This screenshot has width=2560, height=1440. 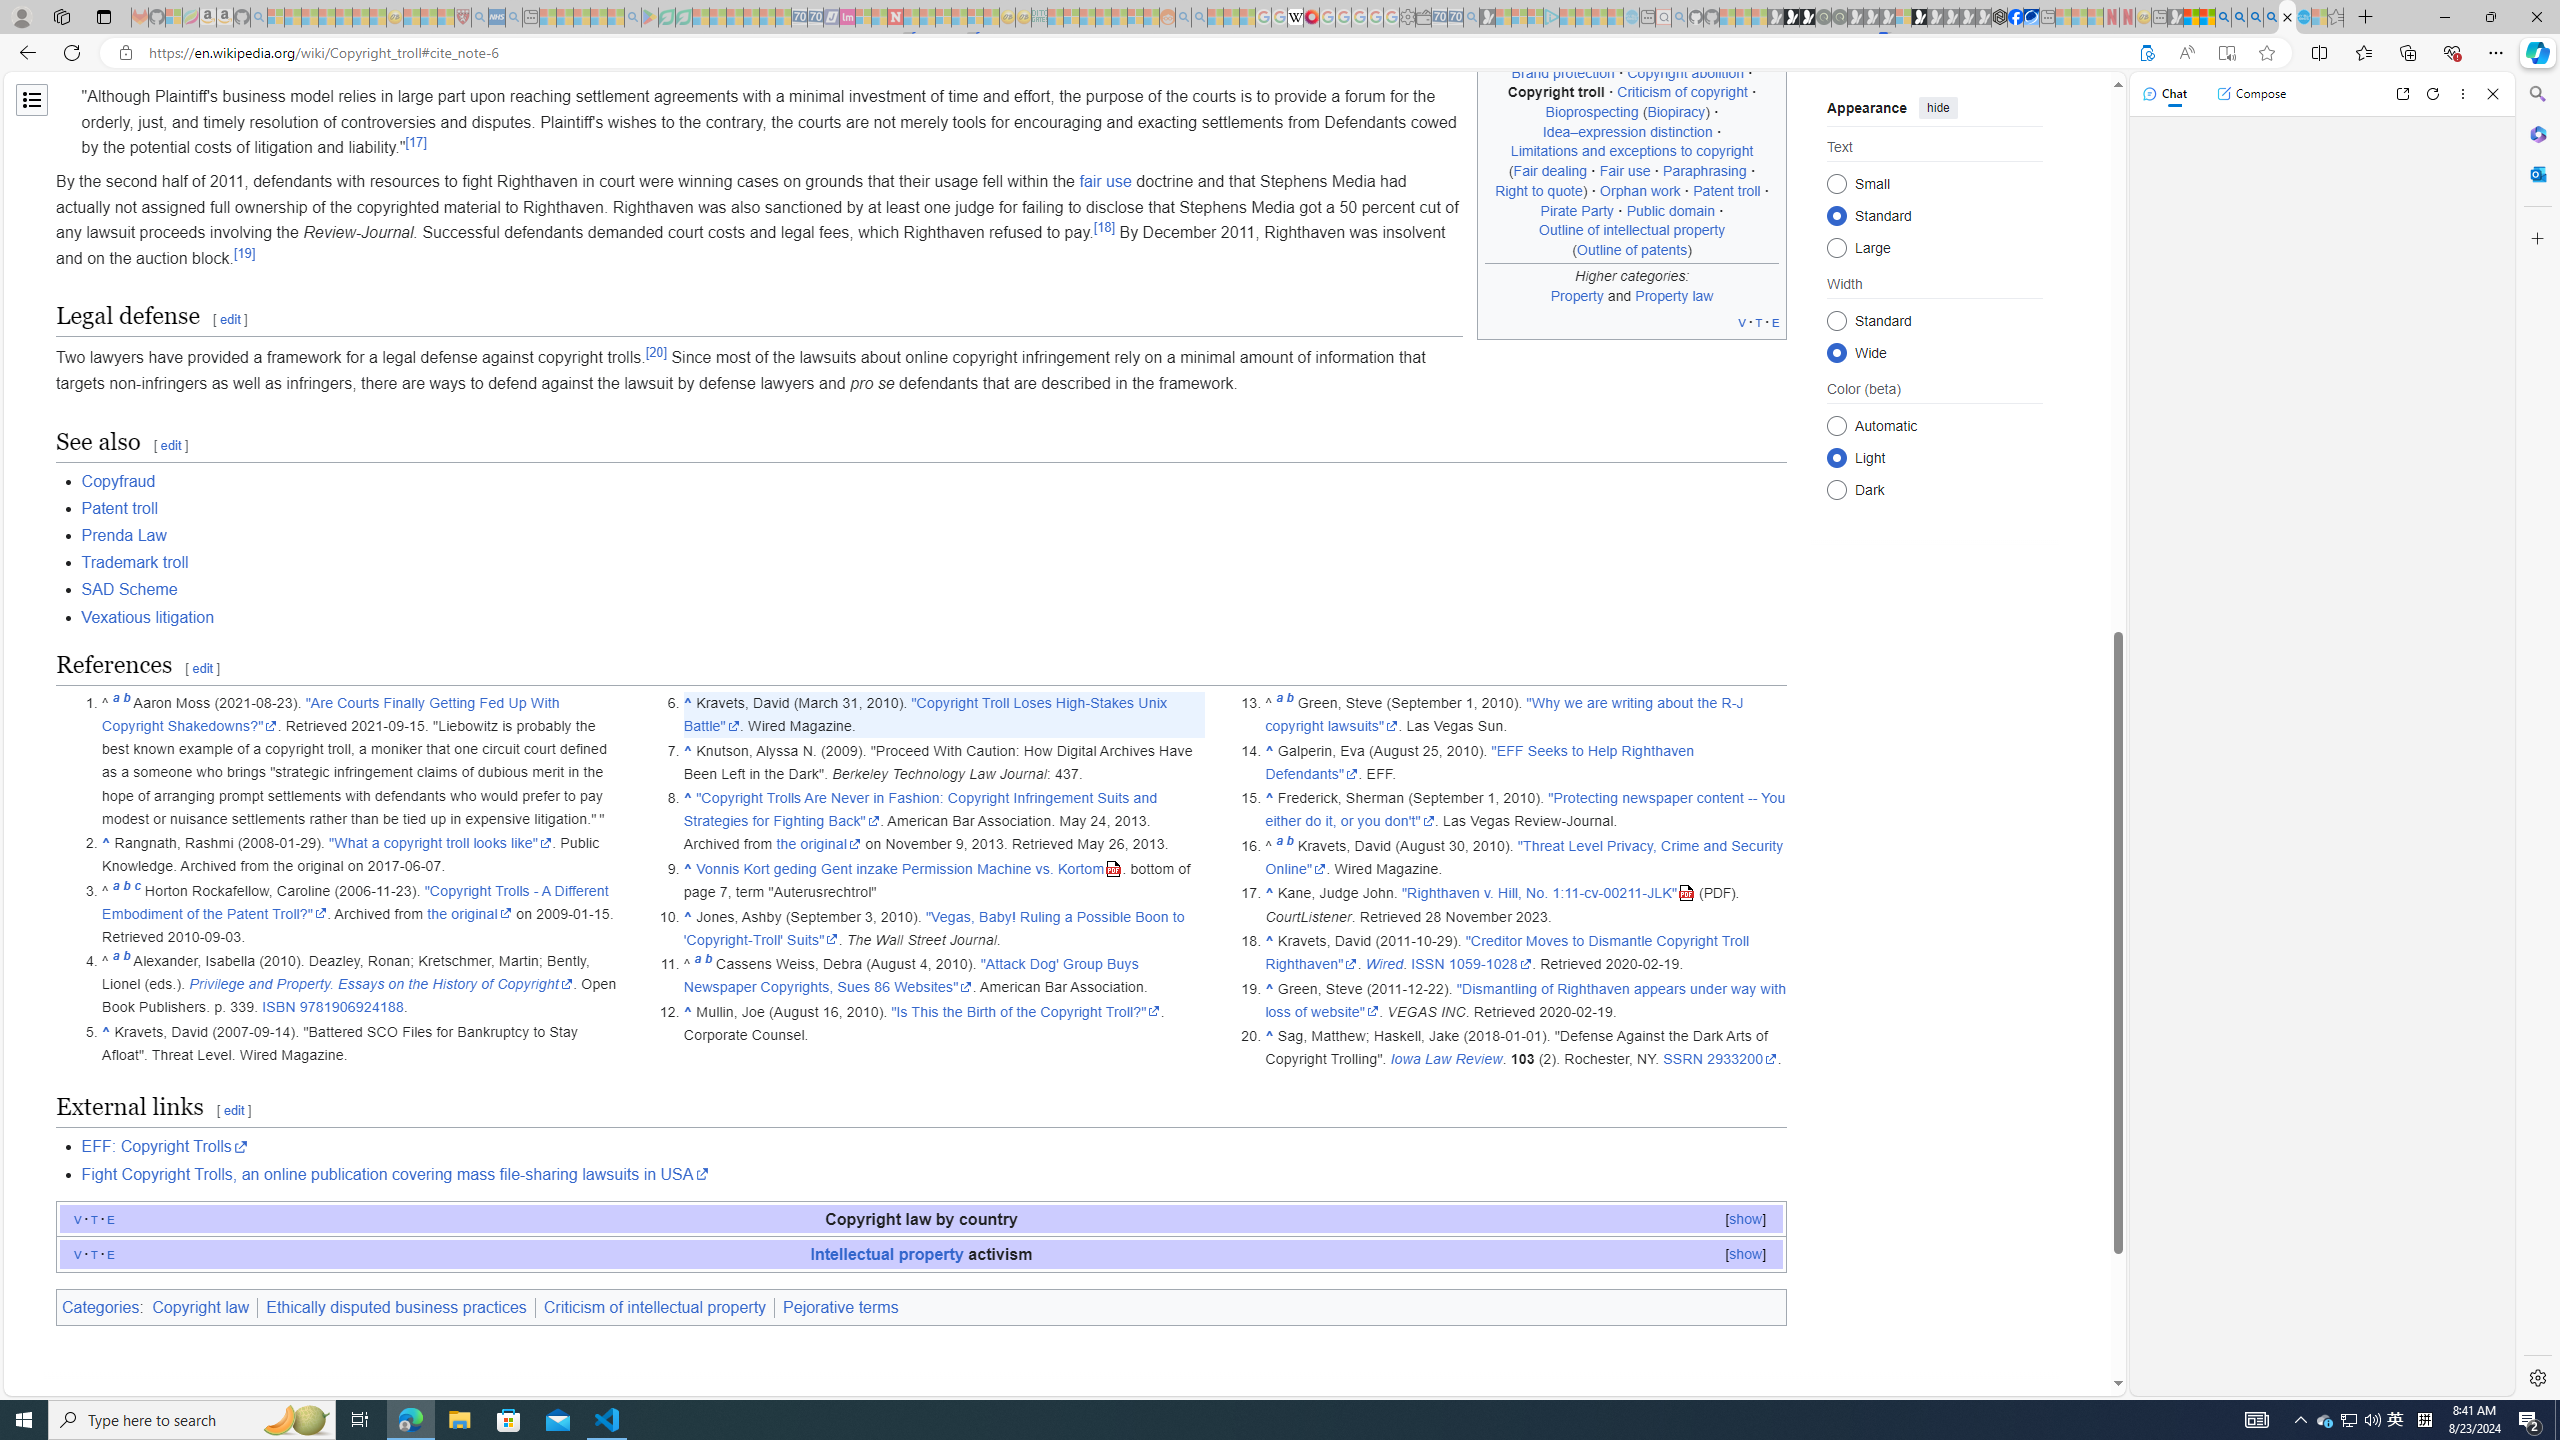 I want to click on Google Chrome Internet Browser Download - Search Images, so click(x=2272, y=17).